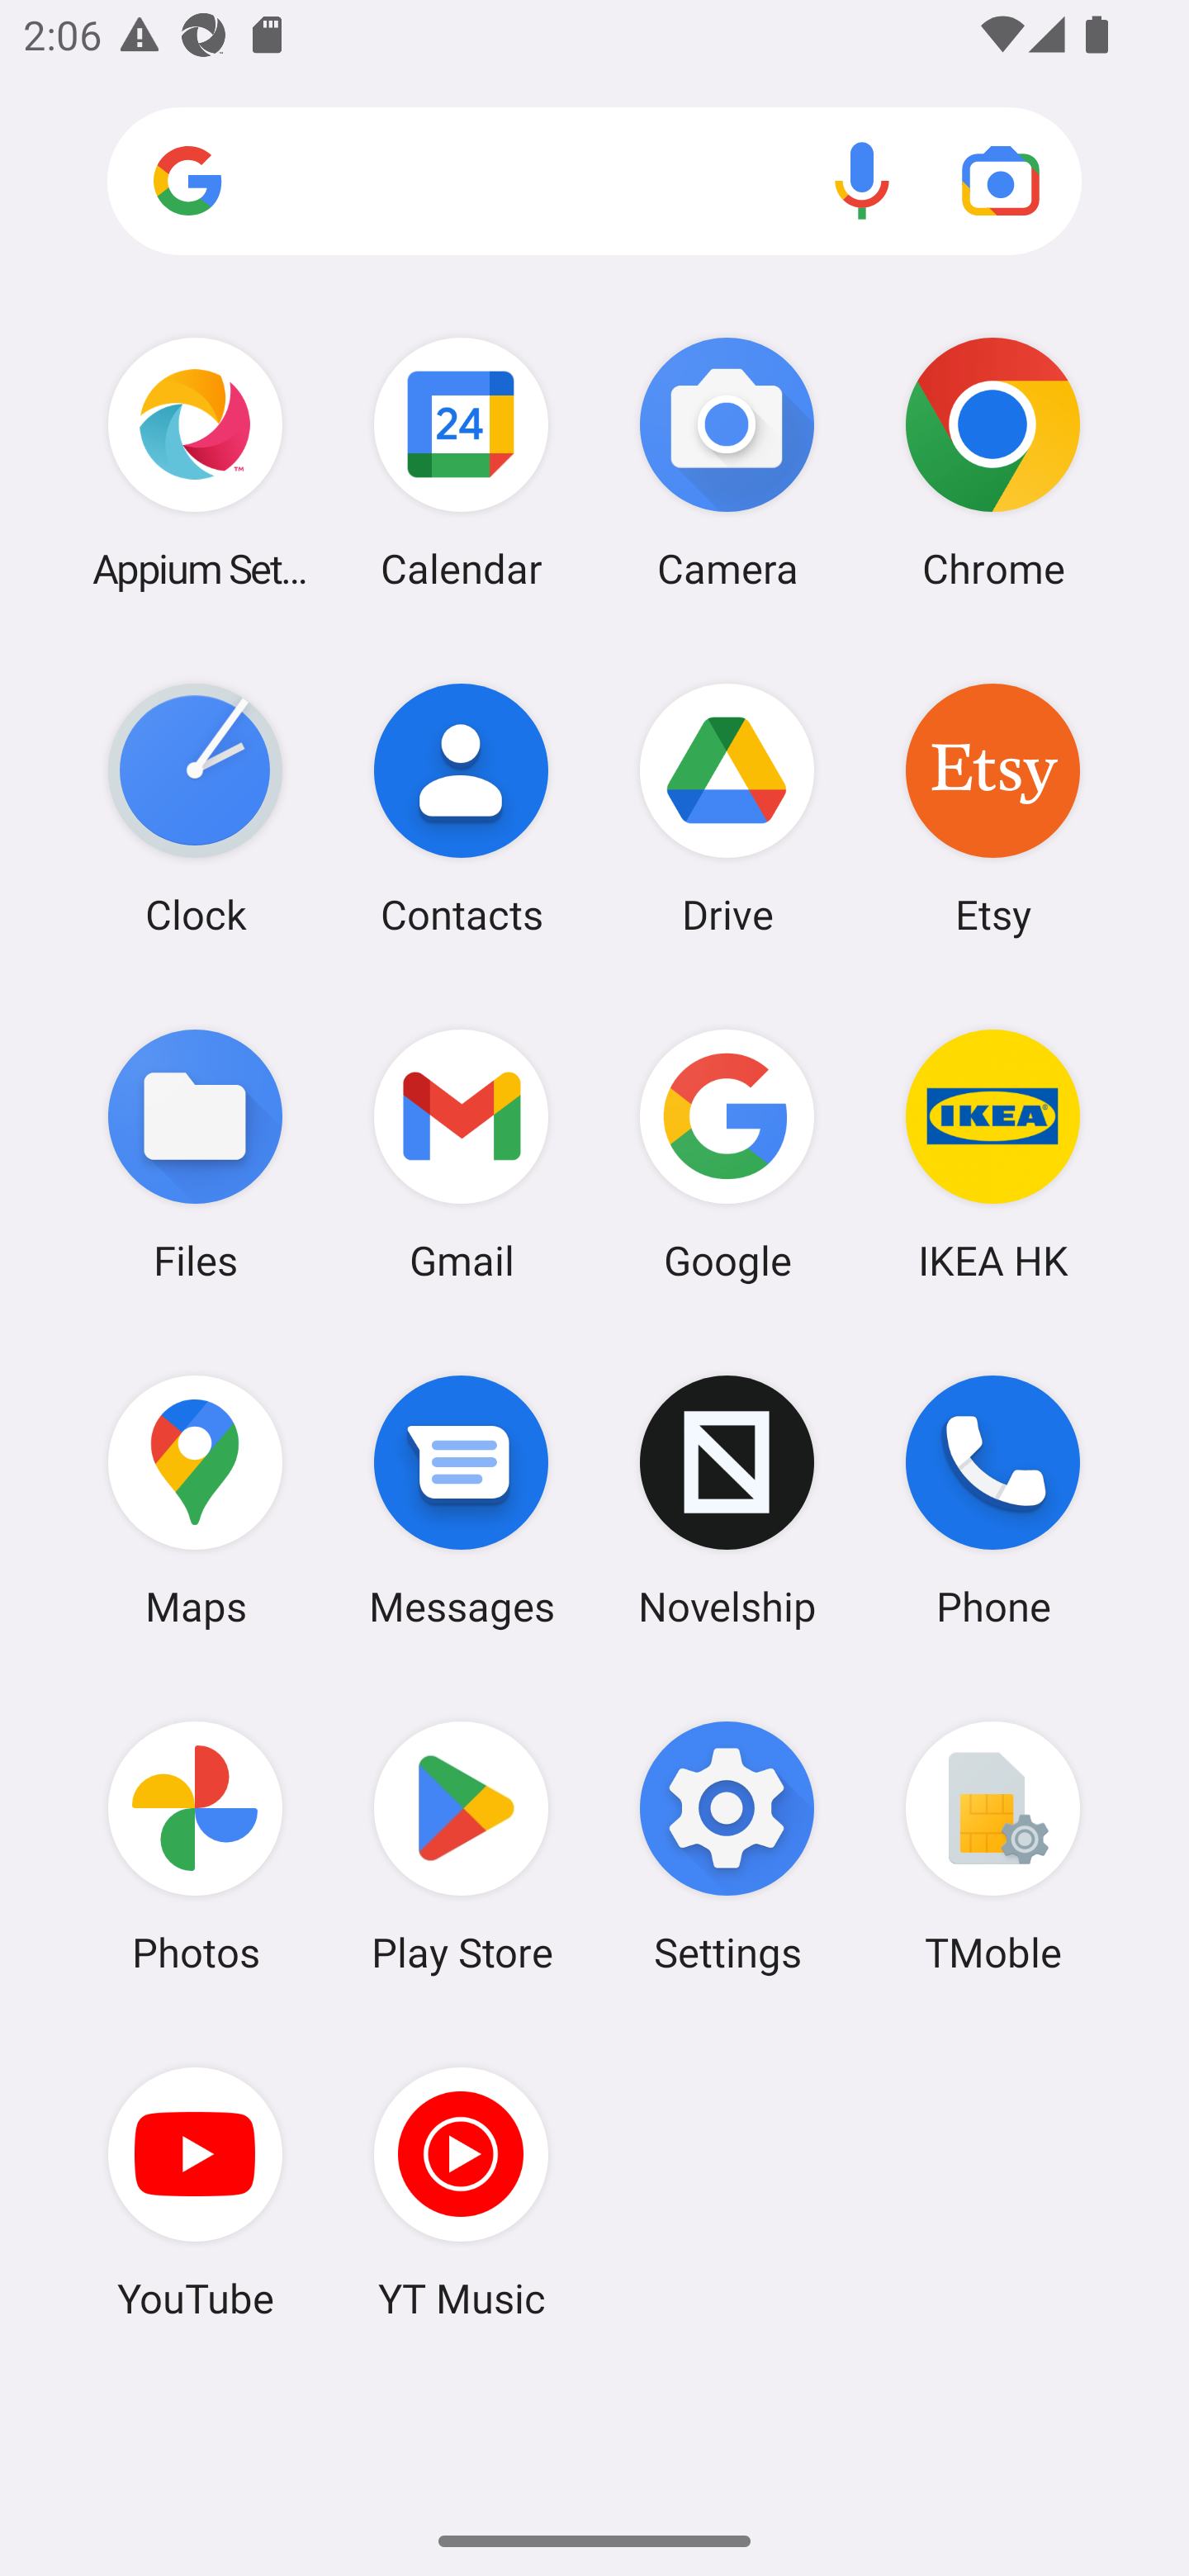 Image resolution: width=1189 pixels, height=2576 pixels. Describe the element at coordinates (727, 1500) in the screenshot. I see `Novelship` at that location.